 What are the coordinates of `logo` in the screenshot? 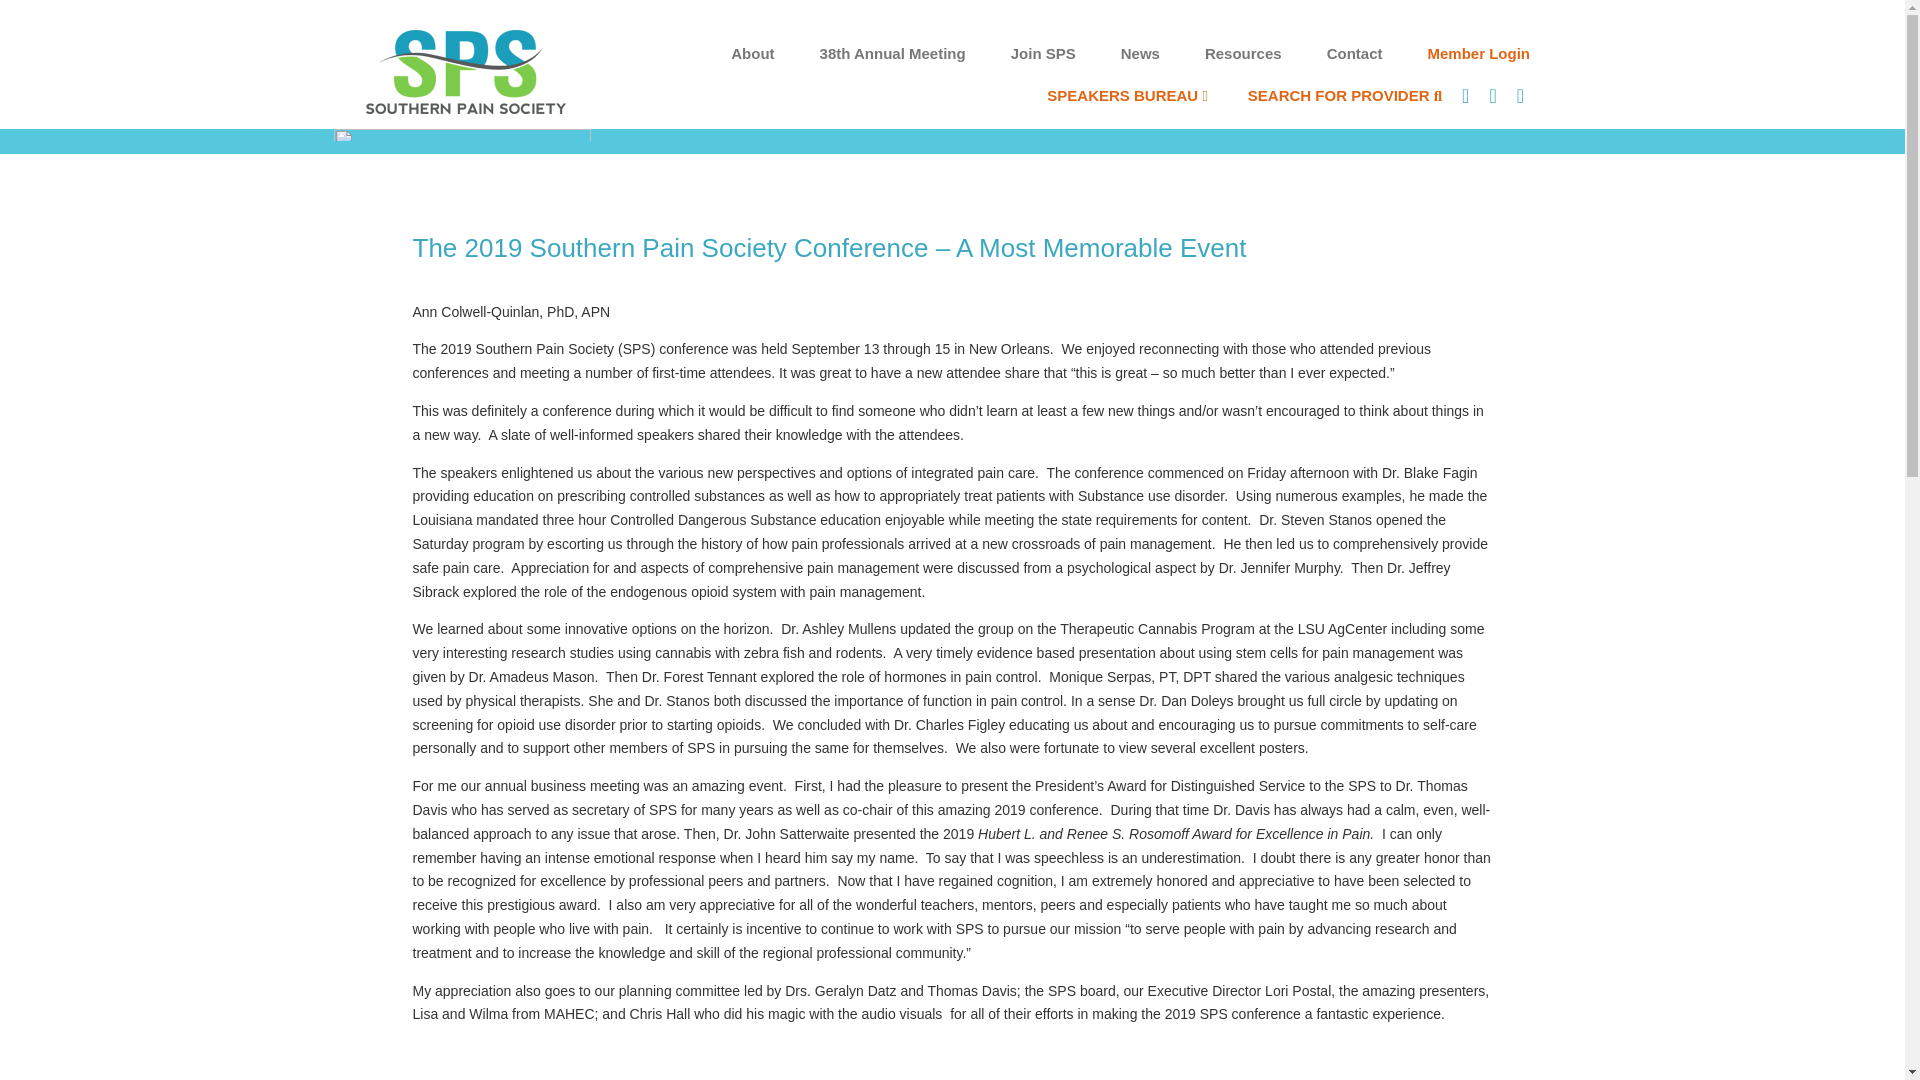 It's located at (466, 72).